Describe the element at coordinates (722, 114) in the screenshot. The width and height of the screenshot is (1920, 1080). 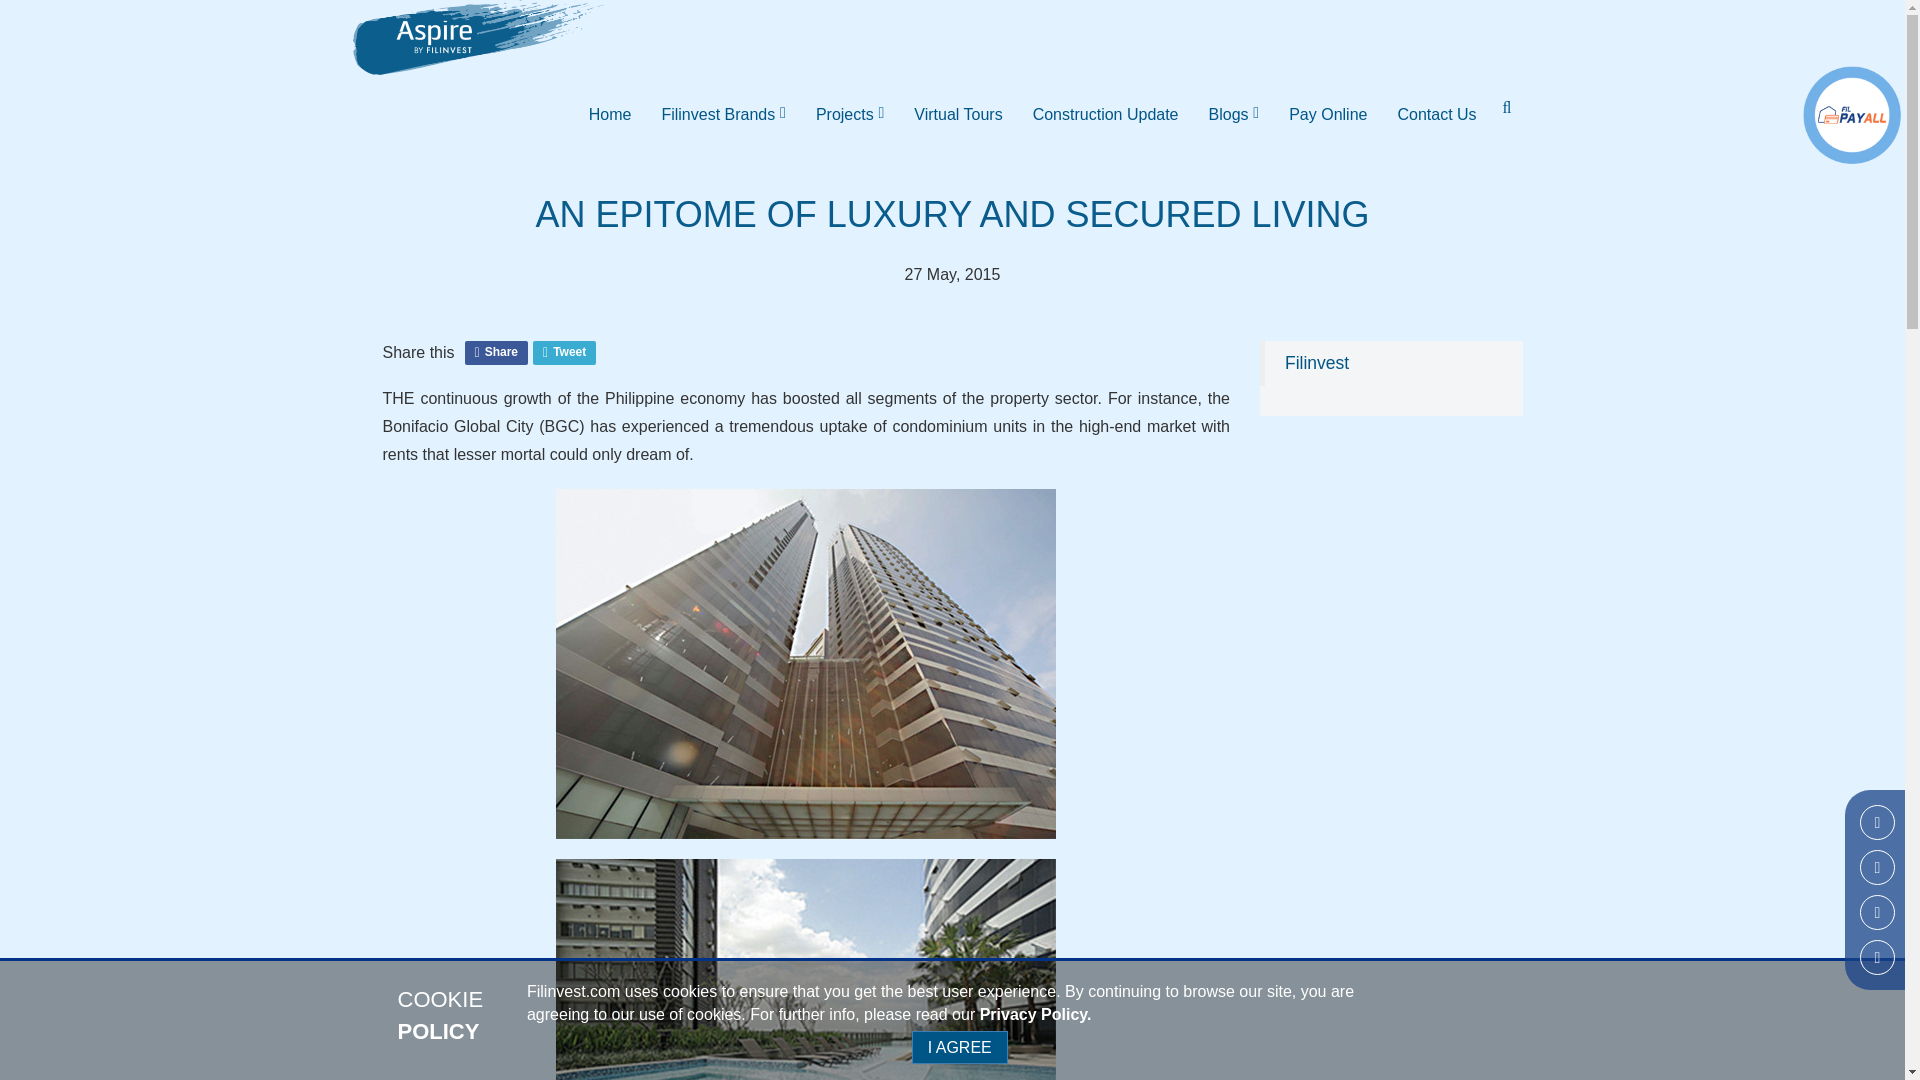
I see `Filinvest Brands` at that location.